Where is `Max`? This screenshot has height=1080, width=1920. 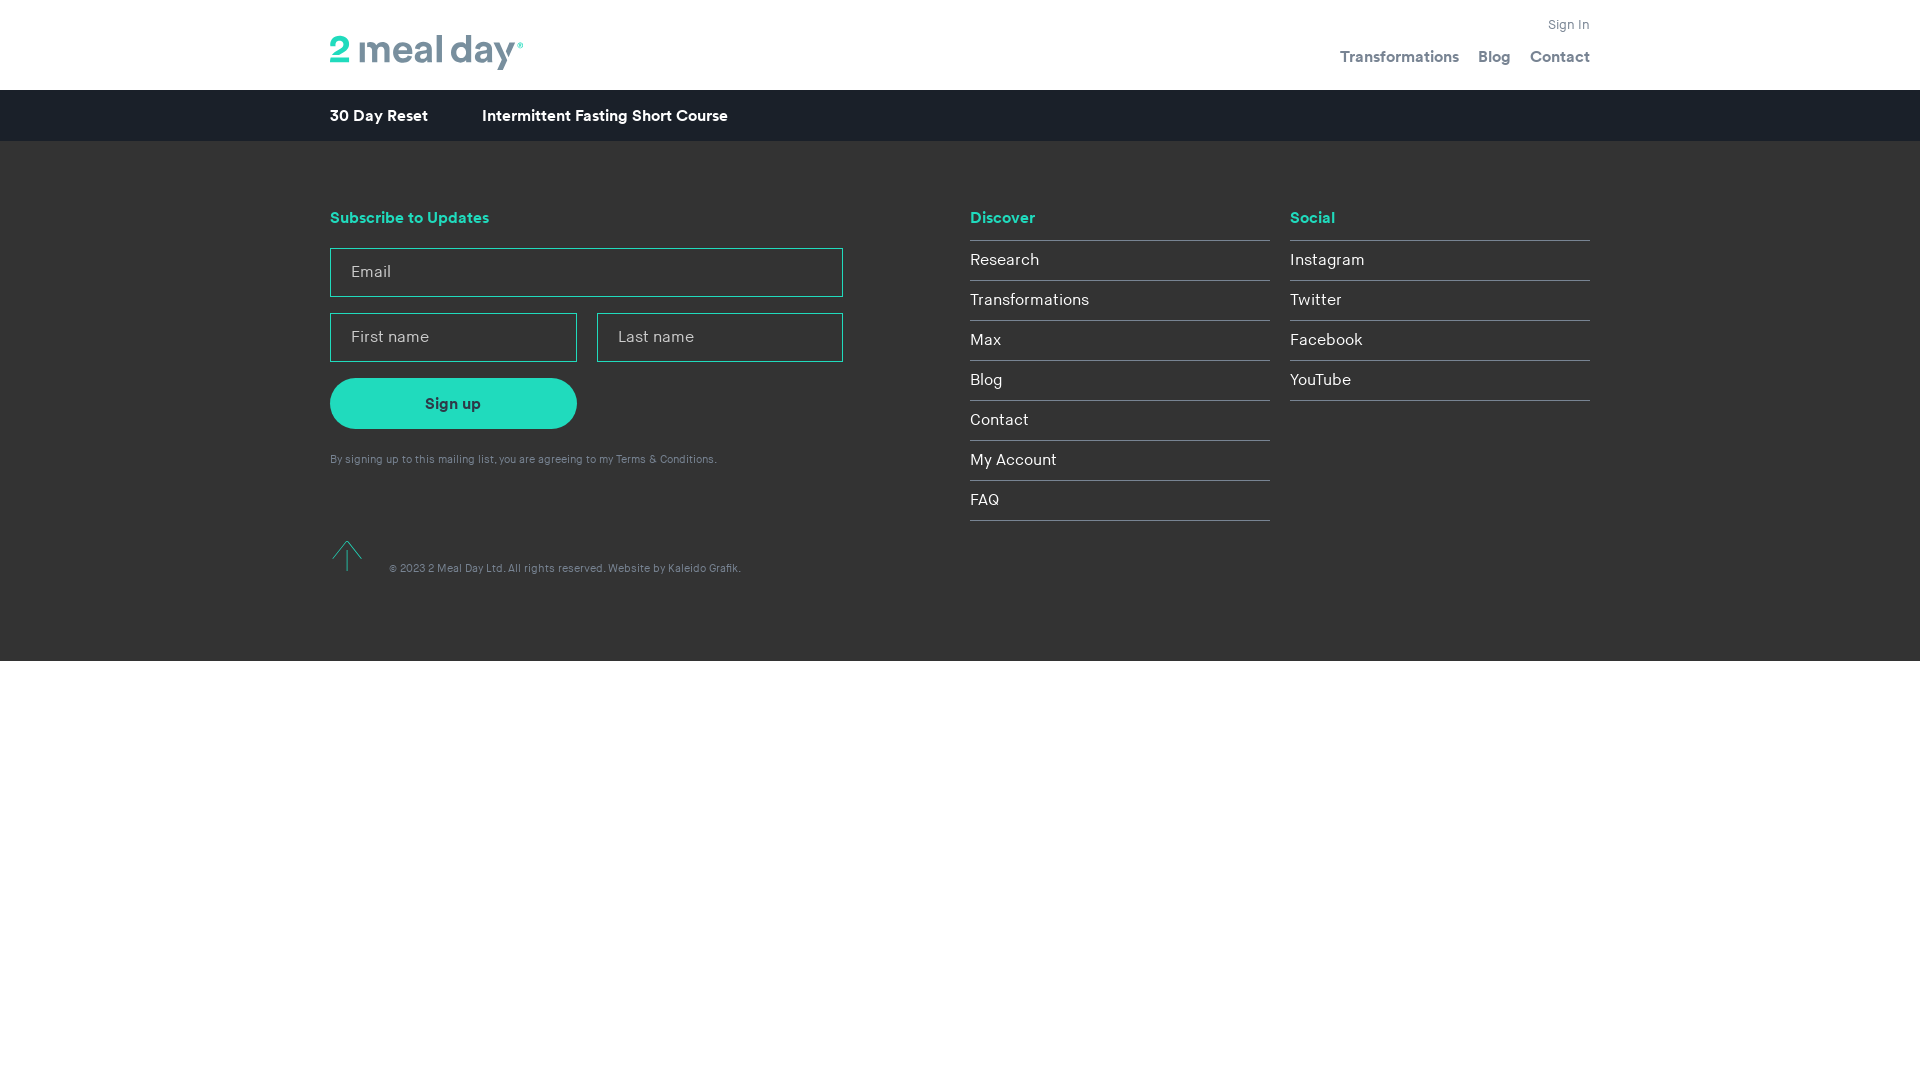
Max is located at coordinates (1120, 340).